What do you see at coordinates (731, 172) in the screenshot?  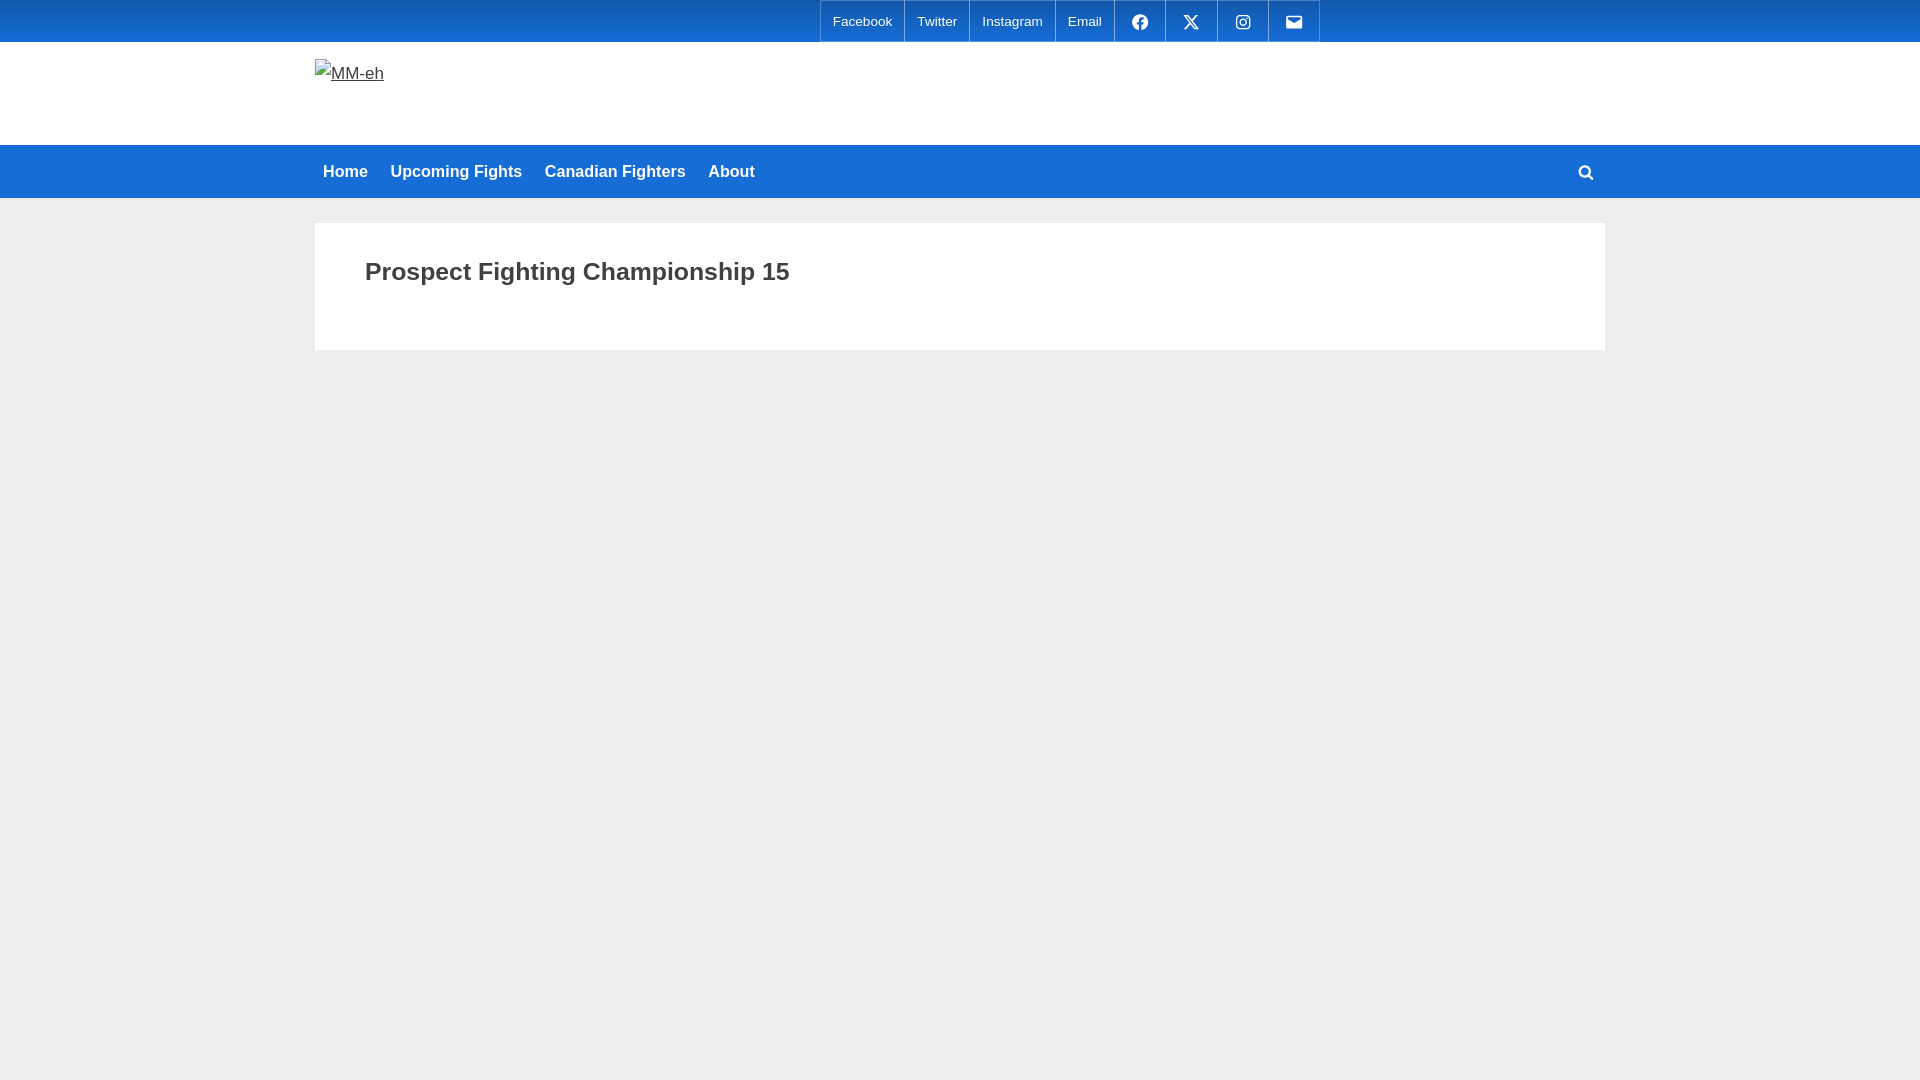 I see `About` at bounding box center [731, 172].